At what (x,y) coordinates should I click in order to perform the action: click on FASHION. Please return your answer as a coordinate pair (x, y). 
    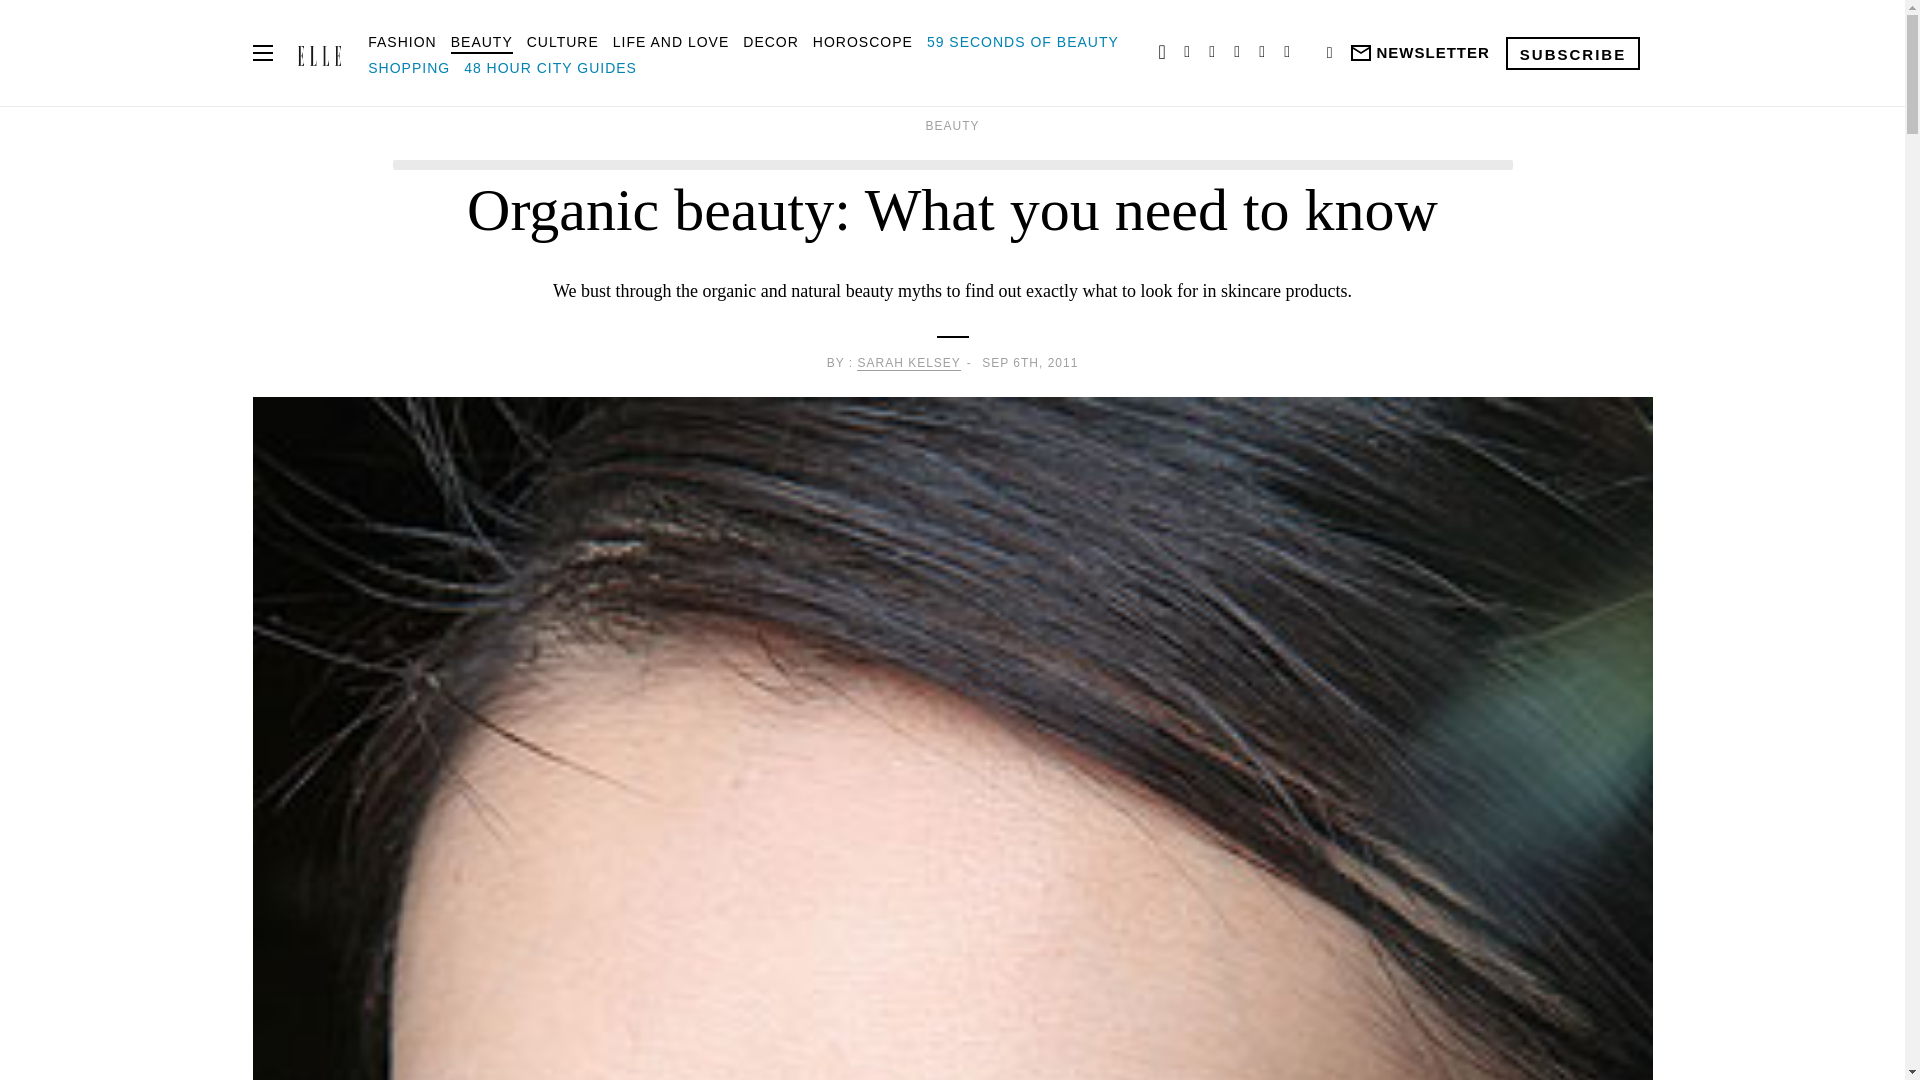
    Looking at the image, I should click on (402, 41).